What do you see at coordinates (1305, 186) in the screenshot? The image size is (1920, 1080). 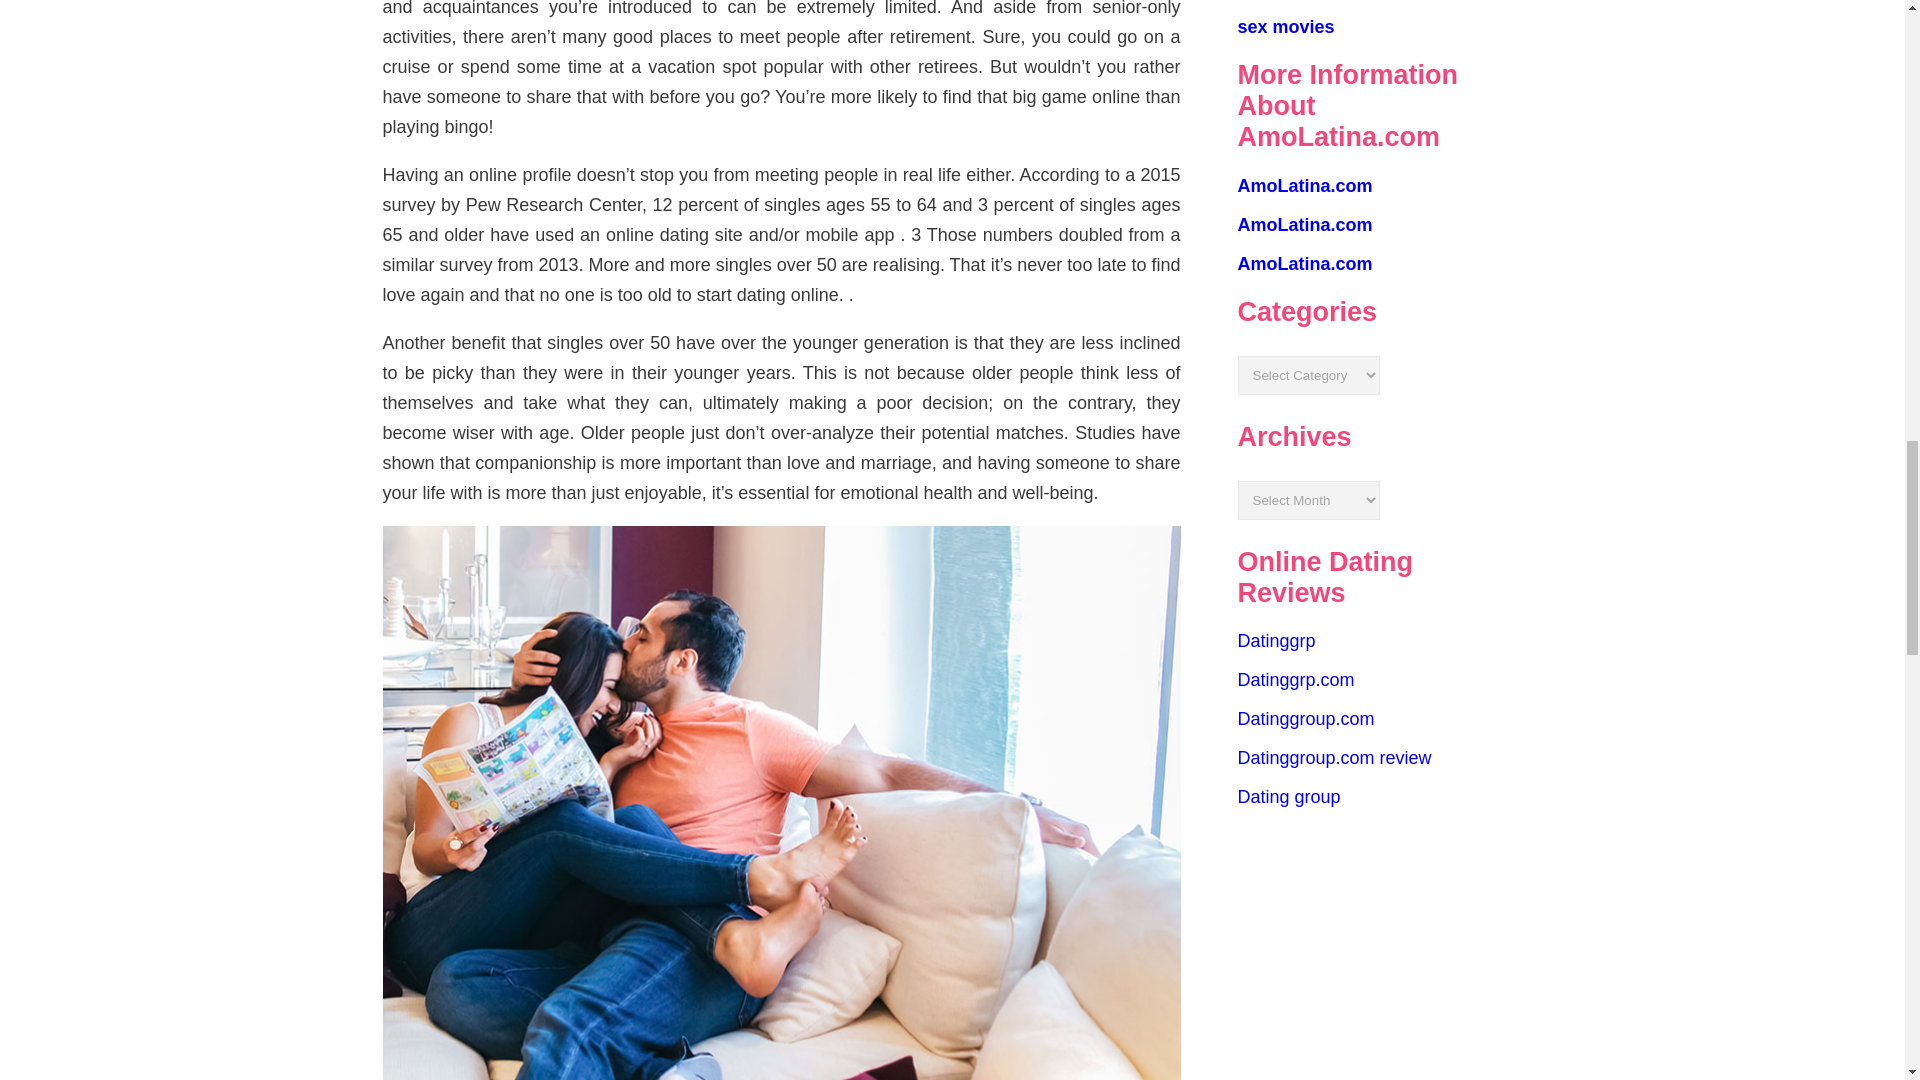 I see `AmoLatina.com` at bounding box center [1305, 186].